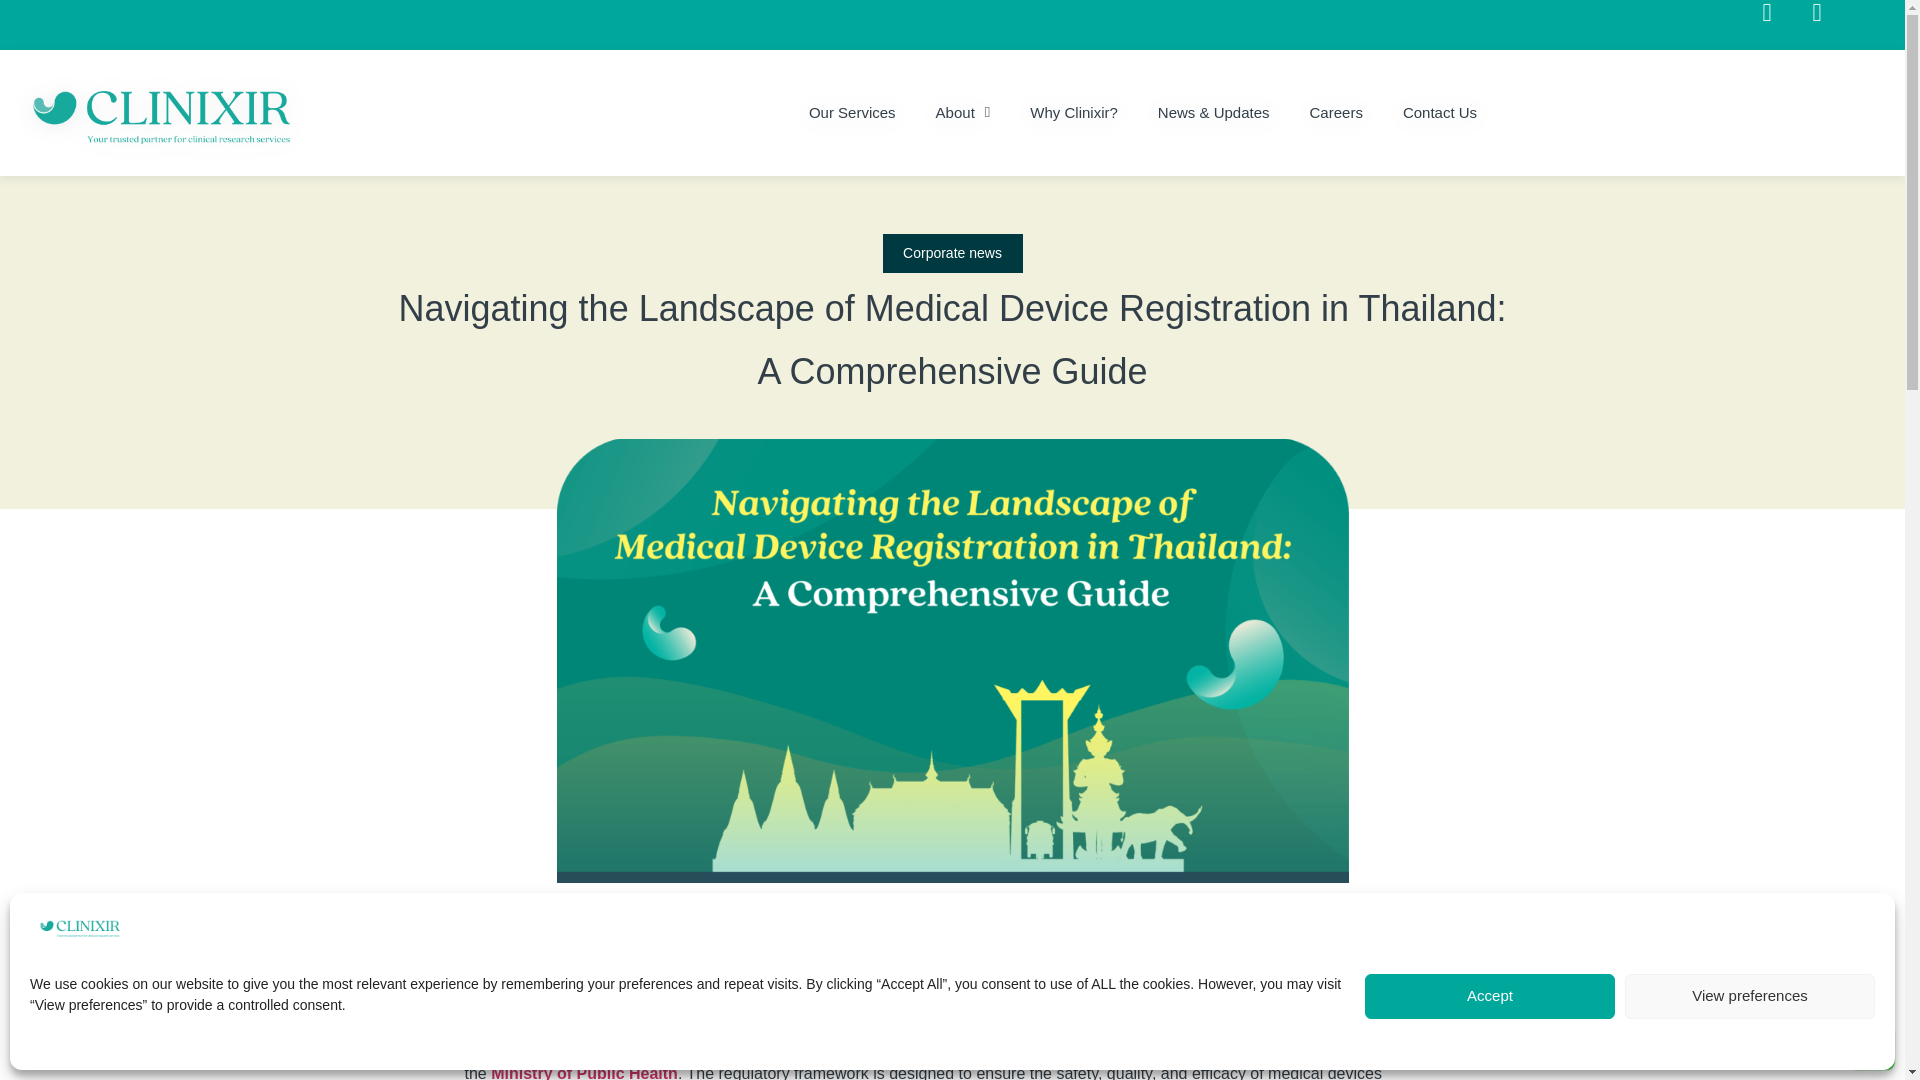 The height and width of the screenshot is (1080, 1920). I want to click on About, so click(963, 113).